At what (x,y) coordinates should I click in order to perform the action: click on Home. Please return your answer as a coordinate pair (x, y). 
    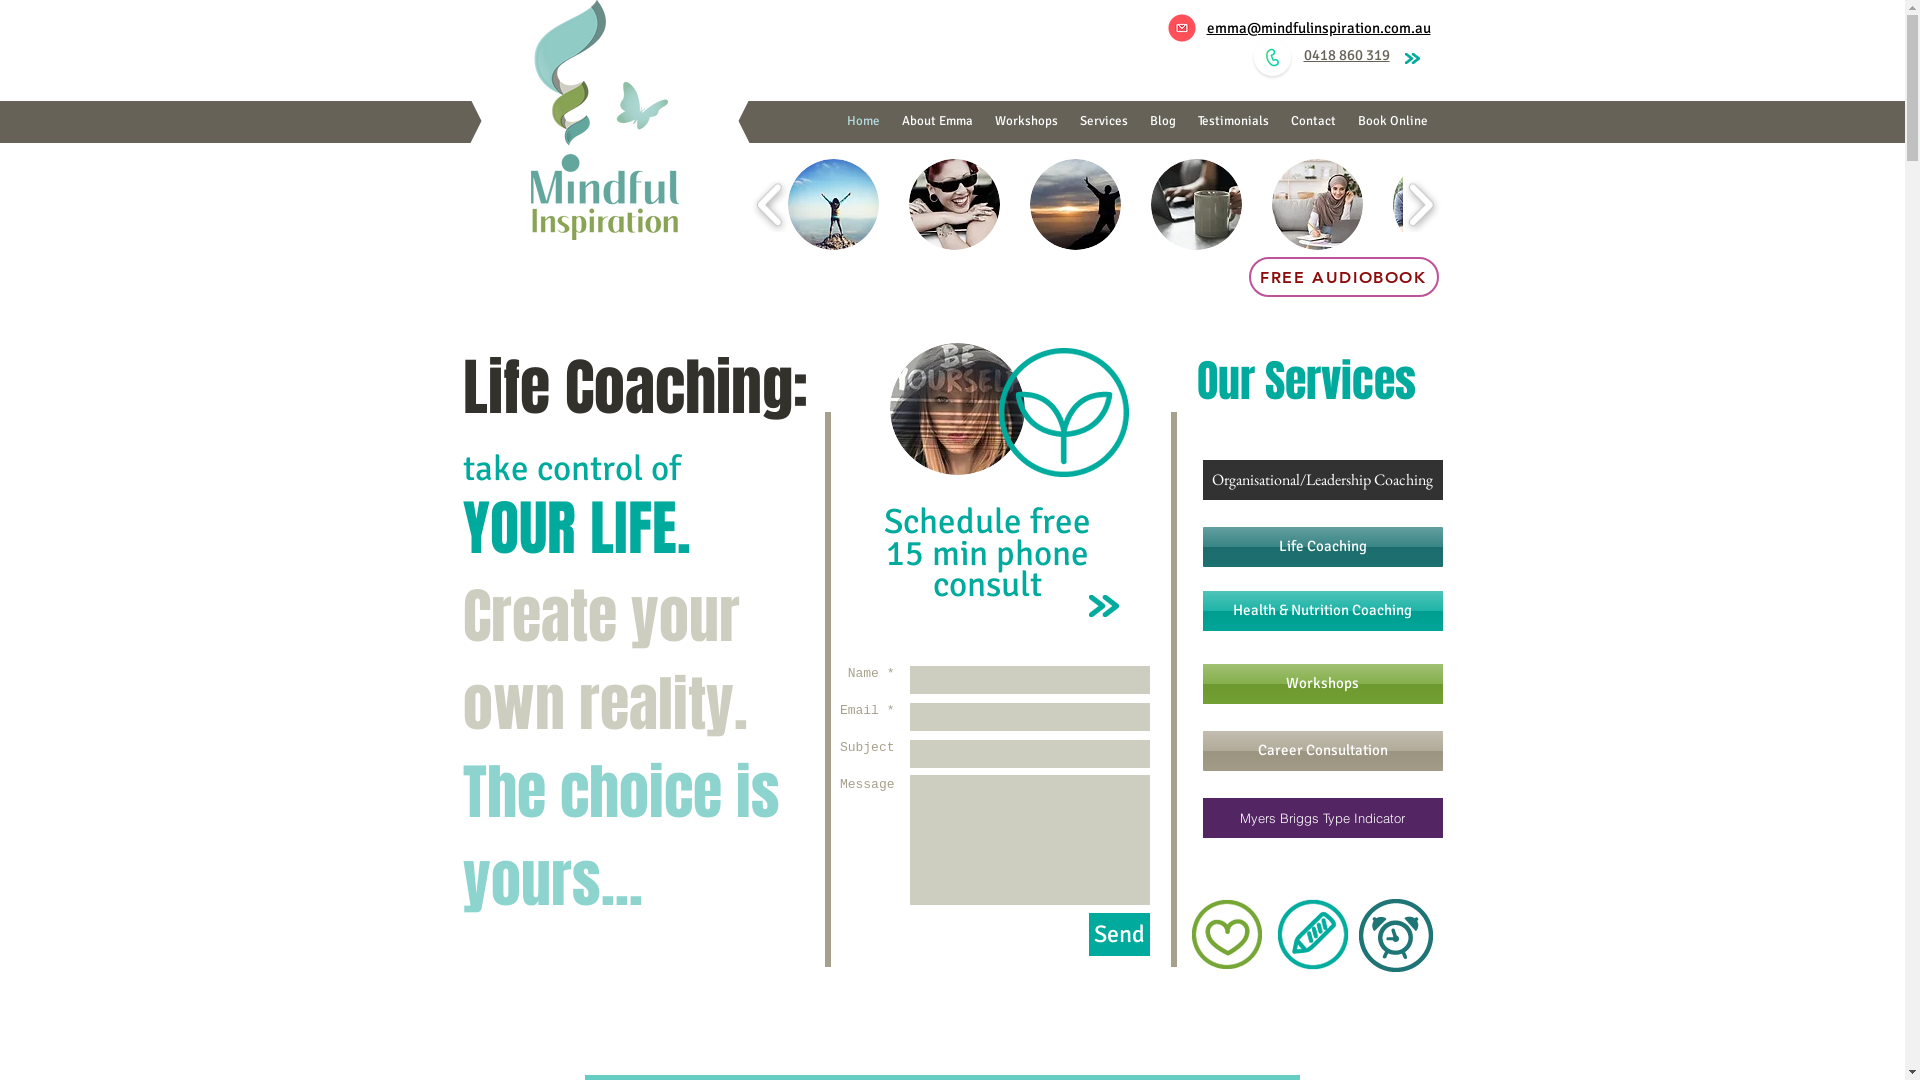
    Looking at the image, I should click on (864, 122).